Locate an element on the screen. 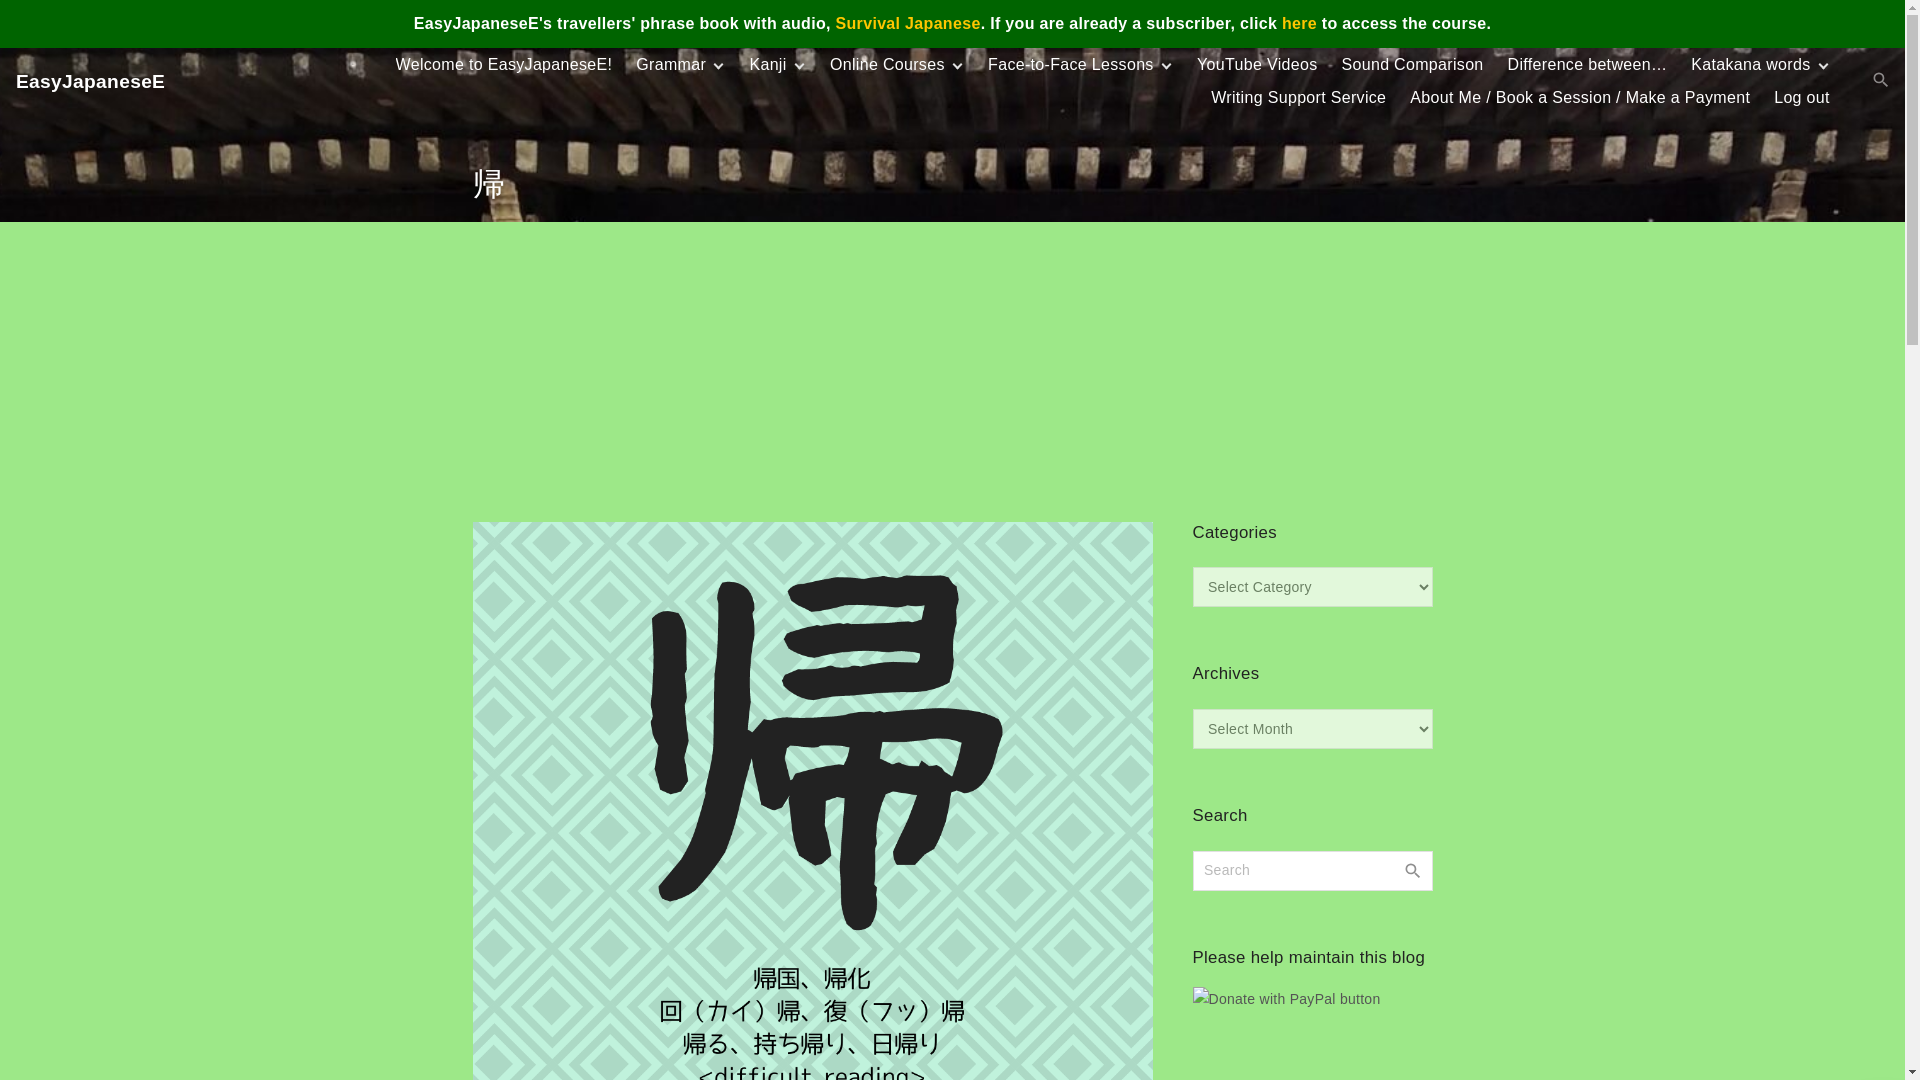  EasyJapaneseE is located at coordinates (90, 81).